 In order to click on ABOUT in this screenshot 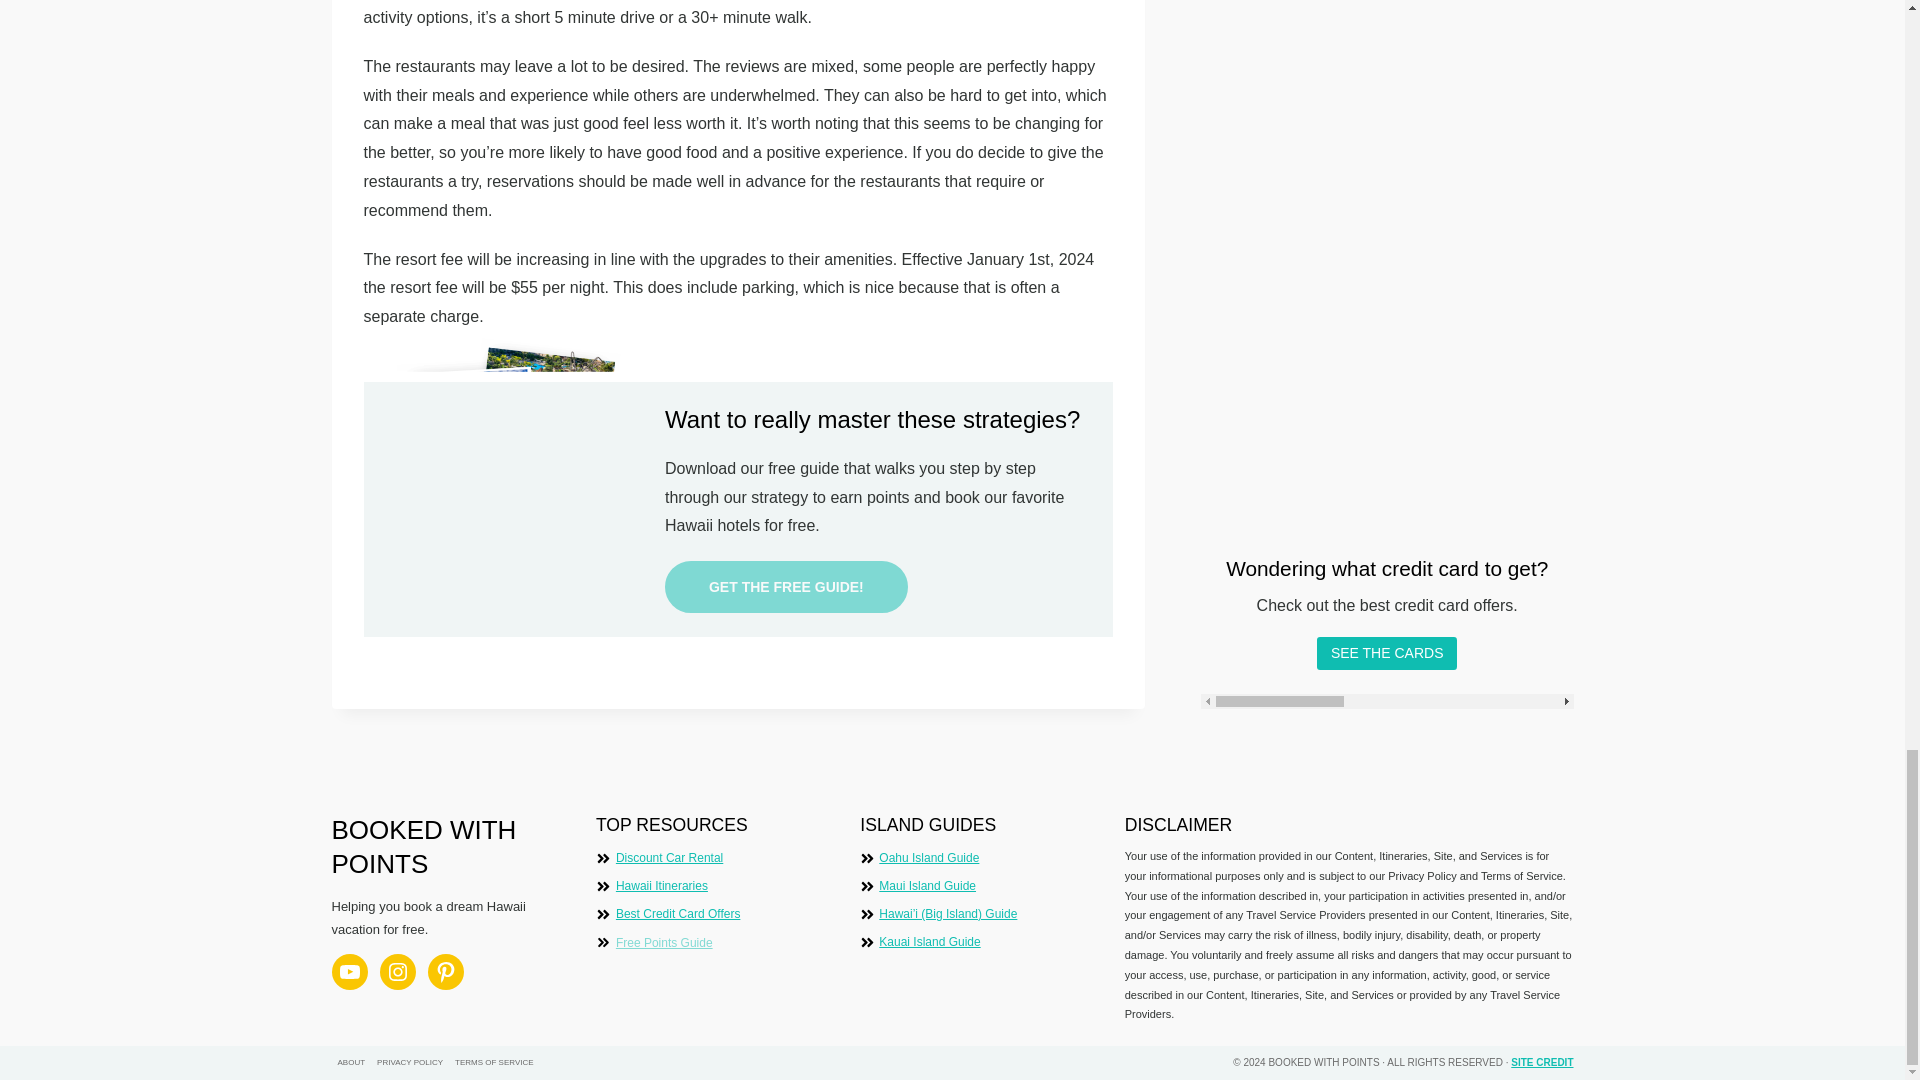, I will do `click(352, 1063)`.